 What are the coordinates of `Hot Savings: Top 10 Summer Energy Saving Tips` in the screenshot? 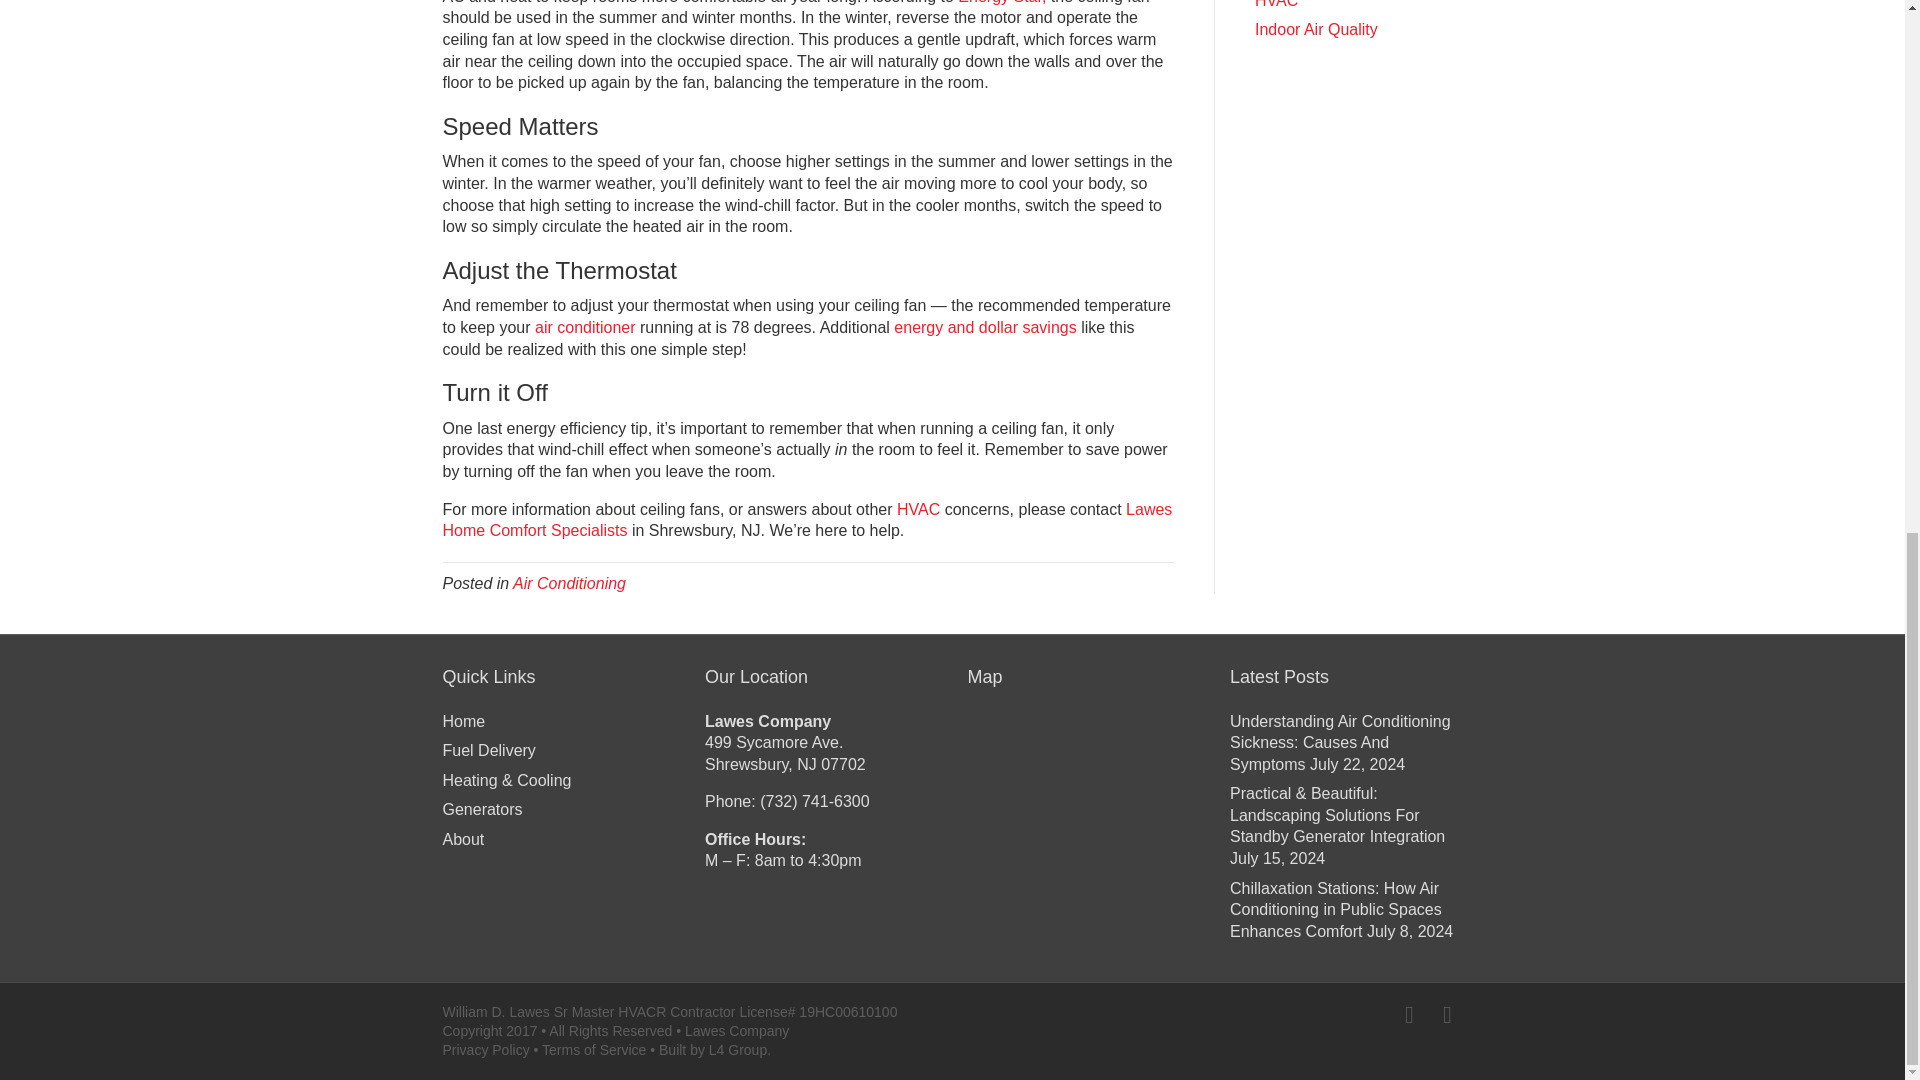 It's located at (984, 326).